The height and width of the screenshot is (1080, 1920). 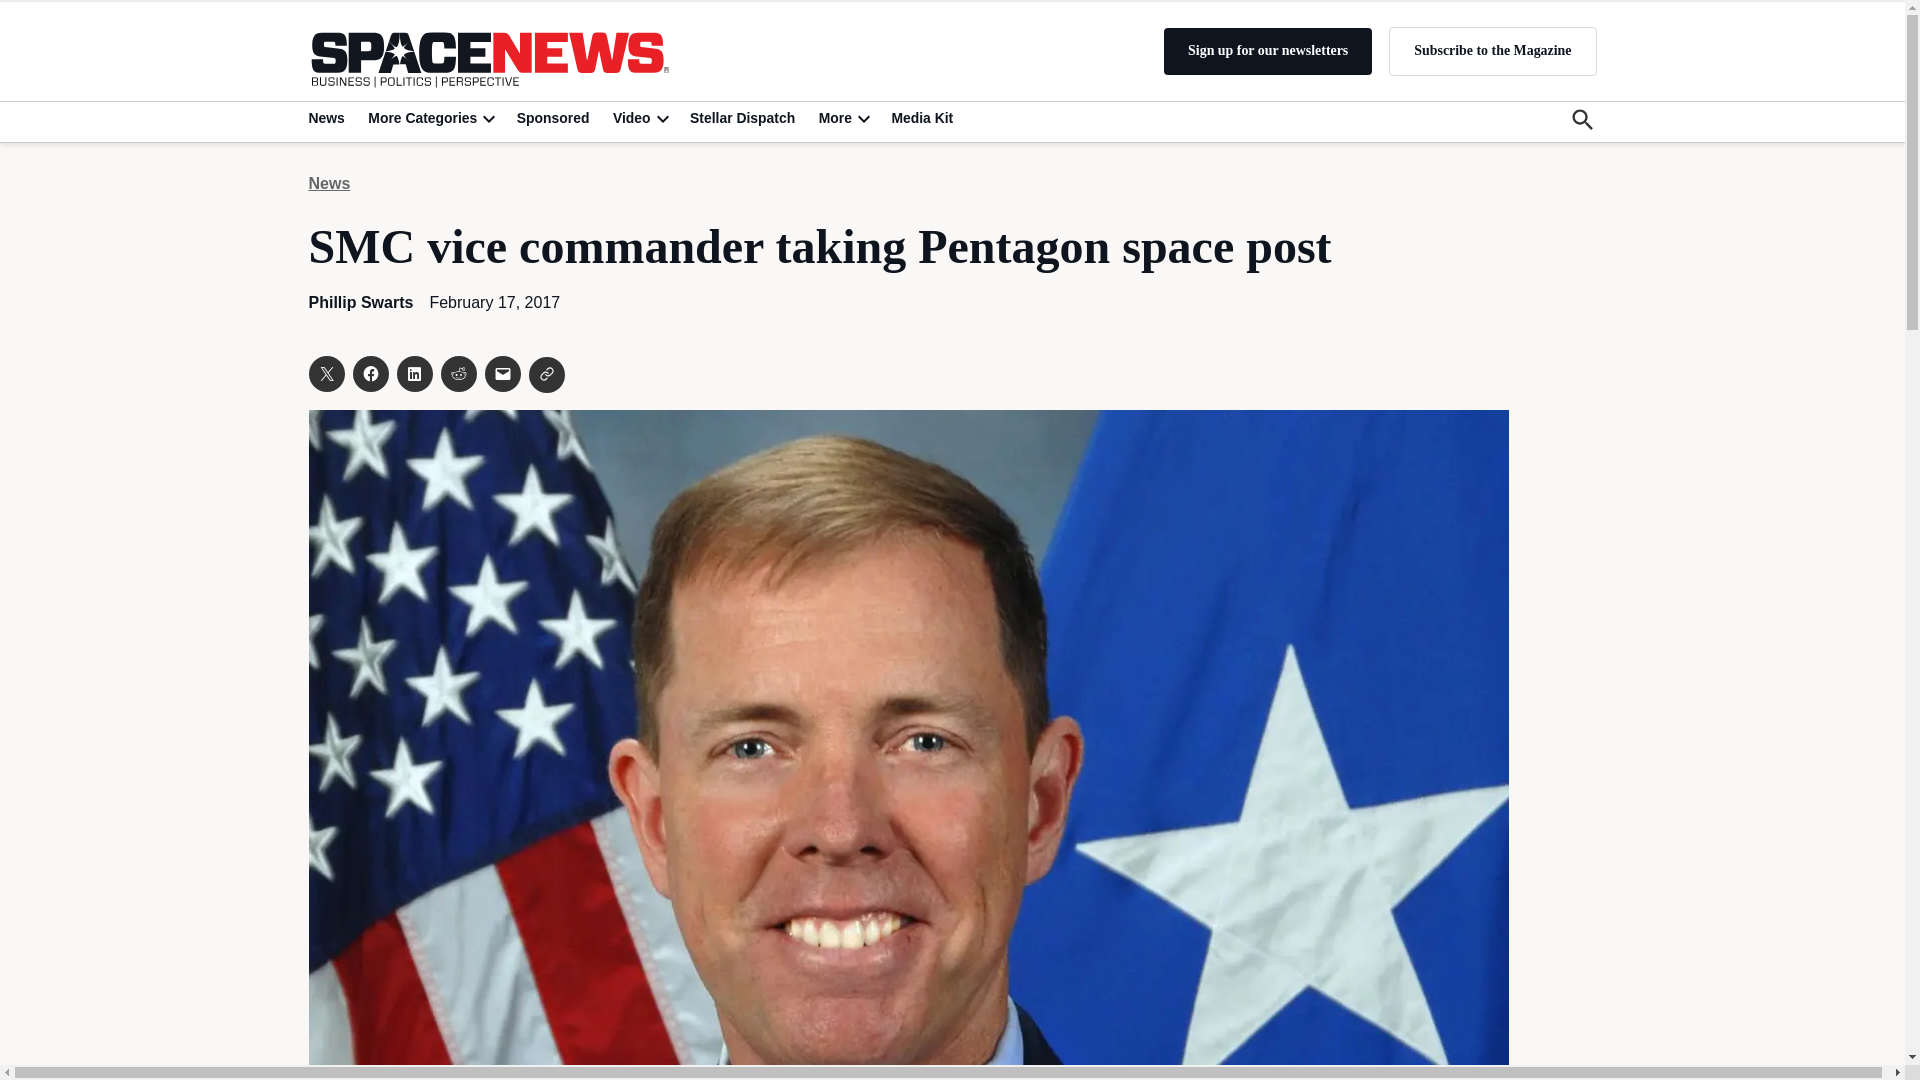 I want to click on Sign up for our newsletters, so click(x=1268, y=51).